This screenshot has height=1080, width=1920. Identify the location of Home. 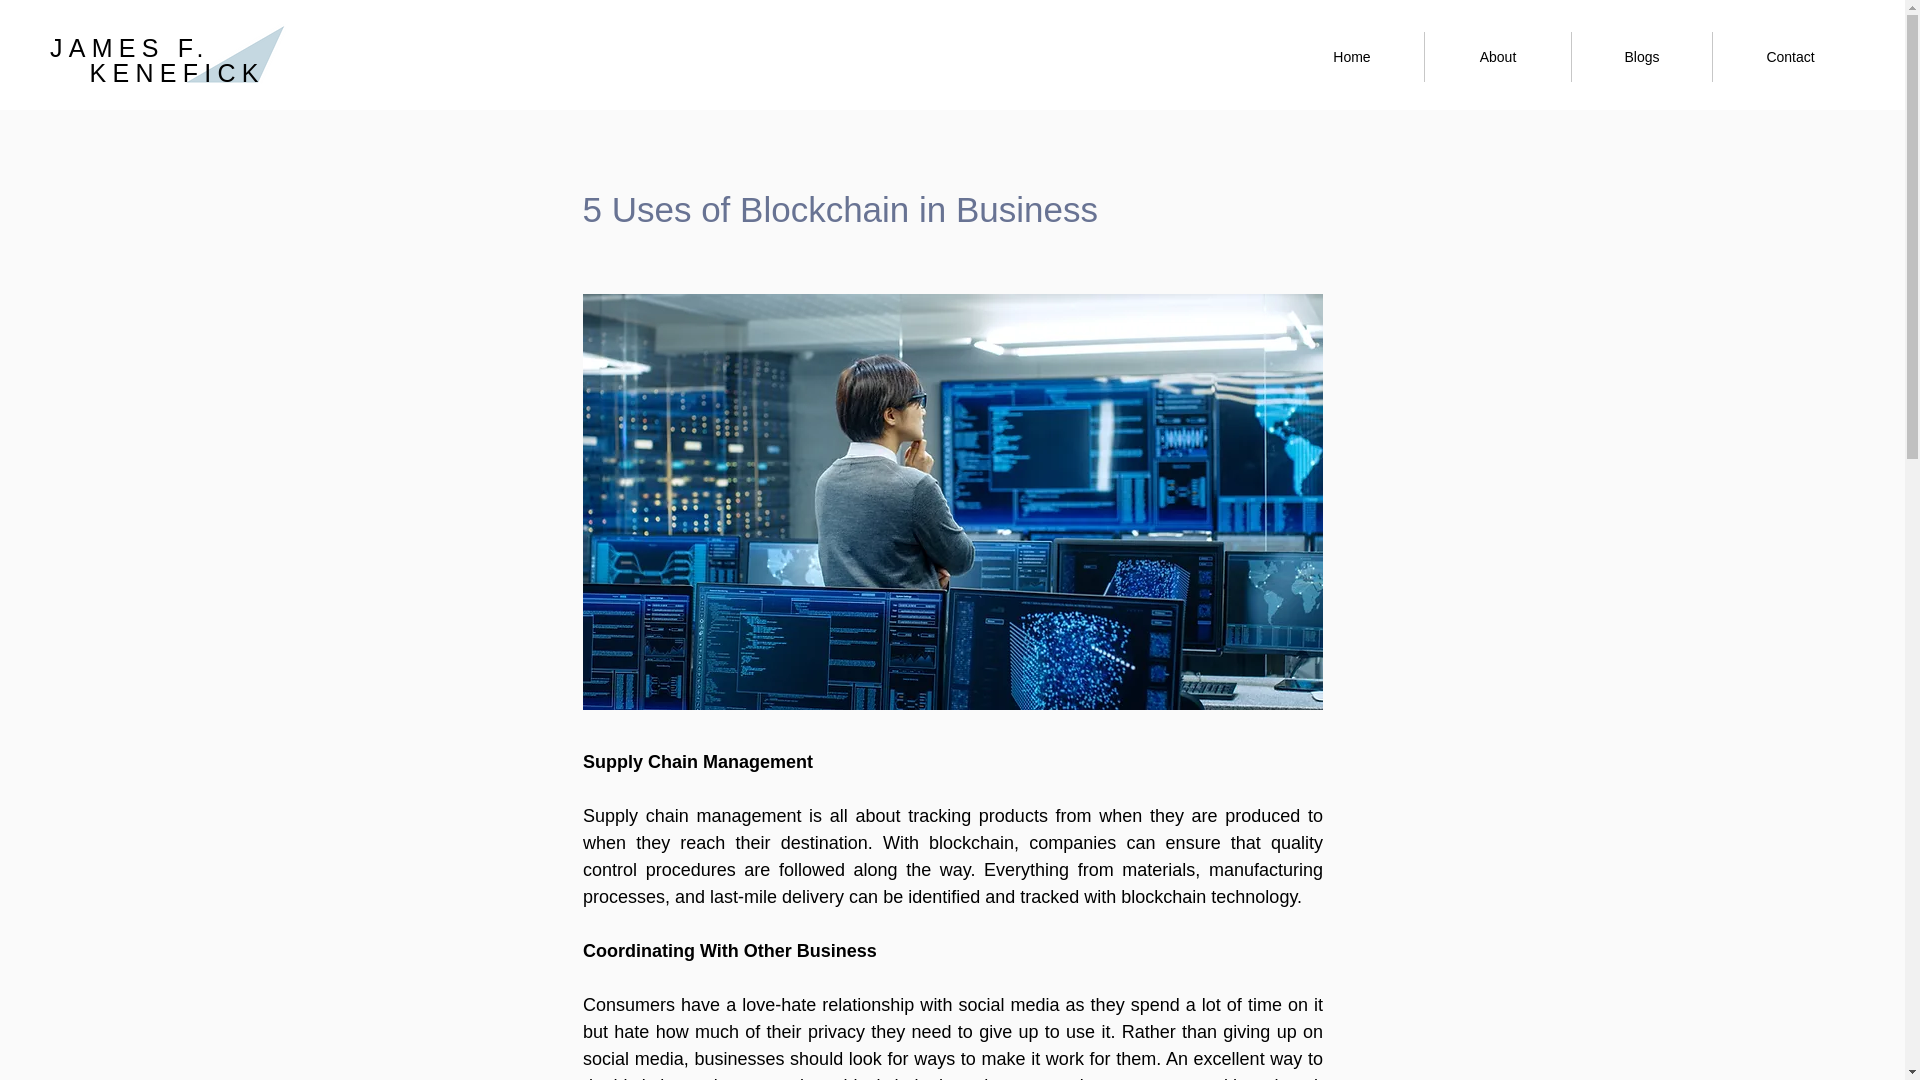
(1352, 57).